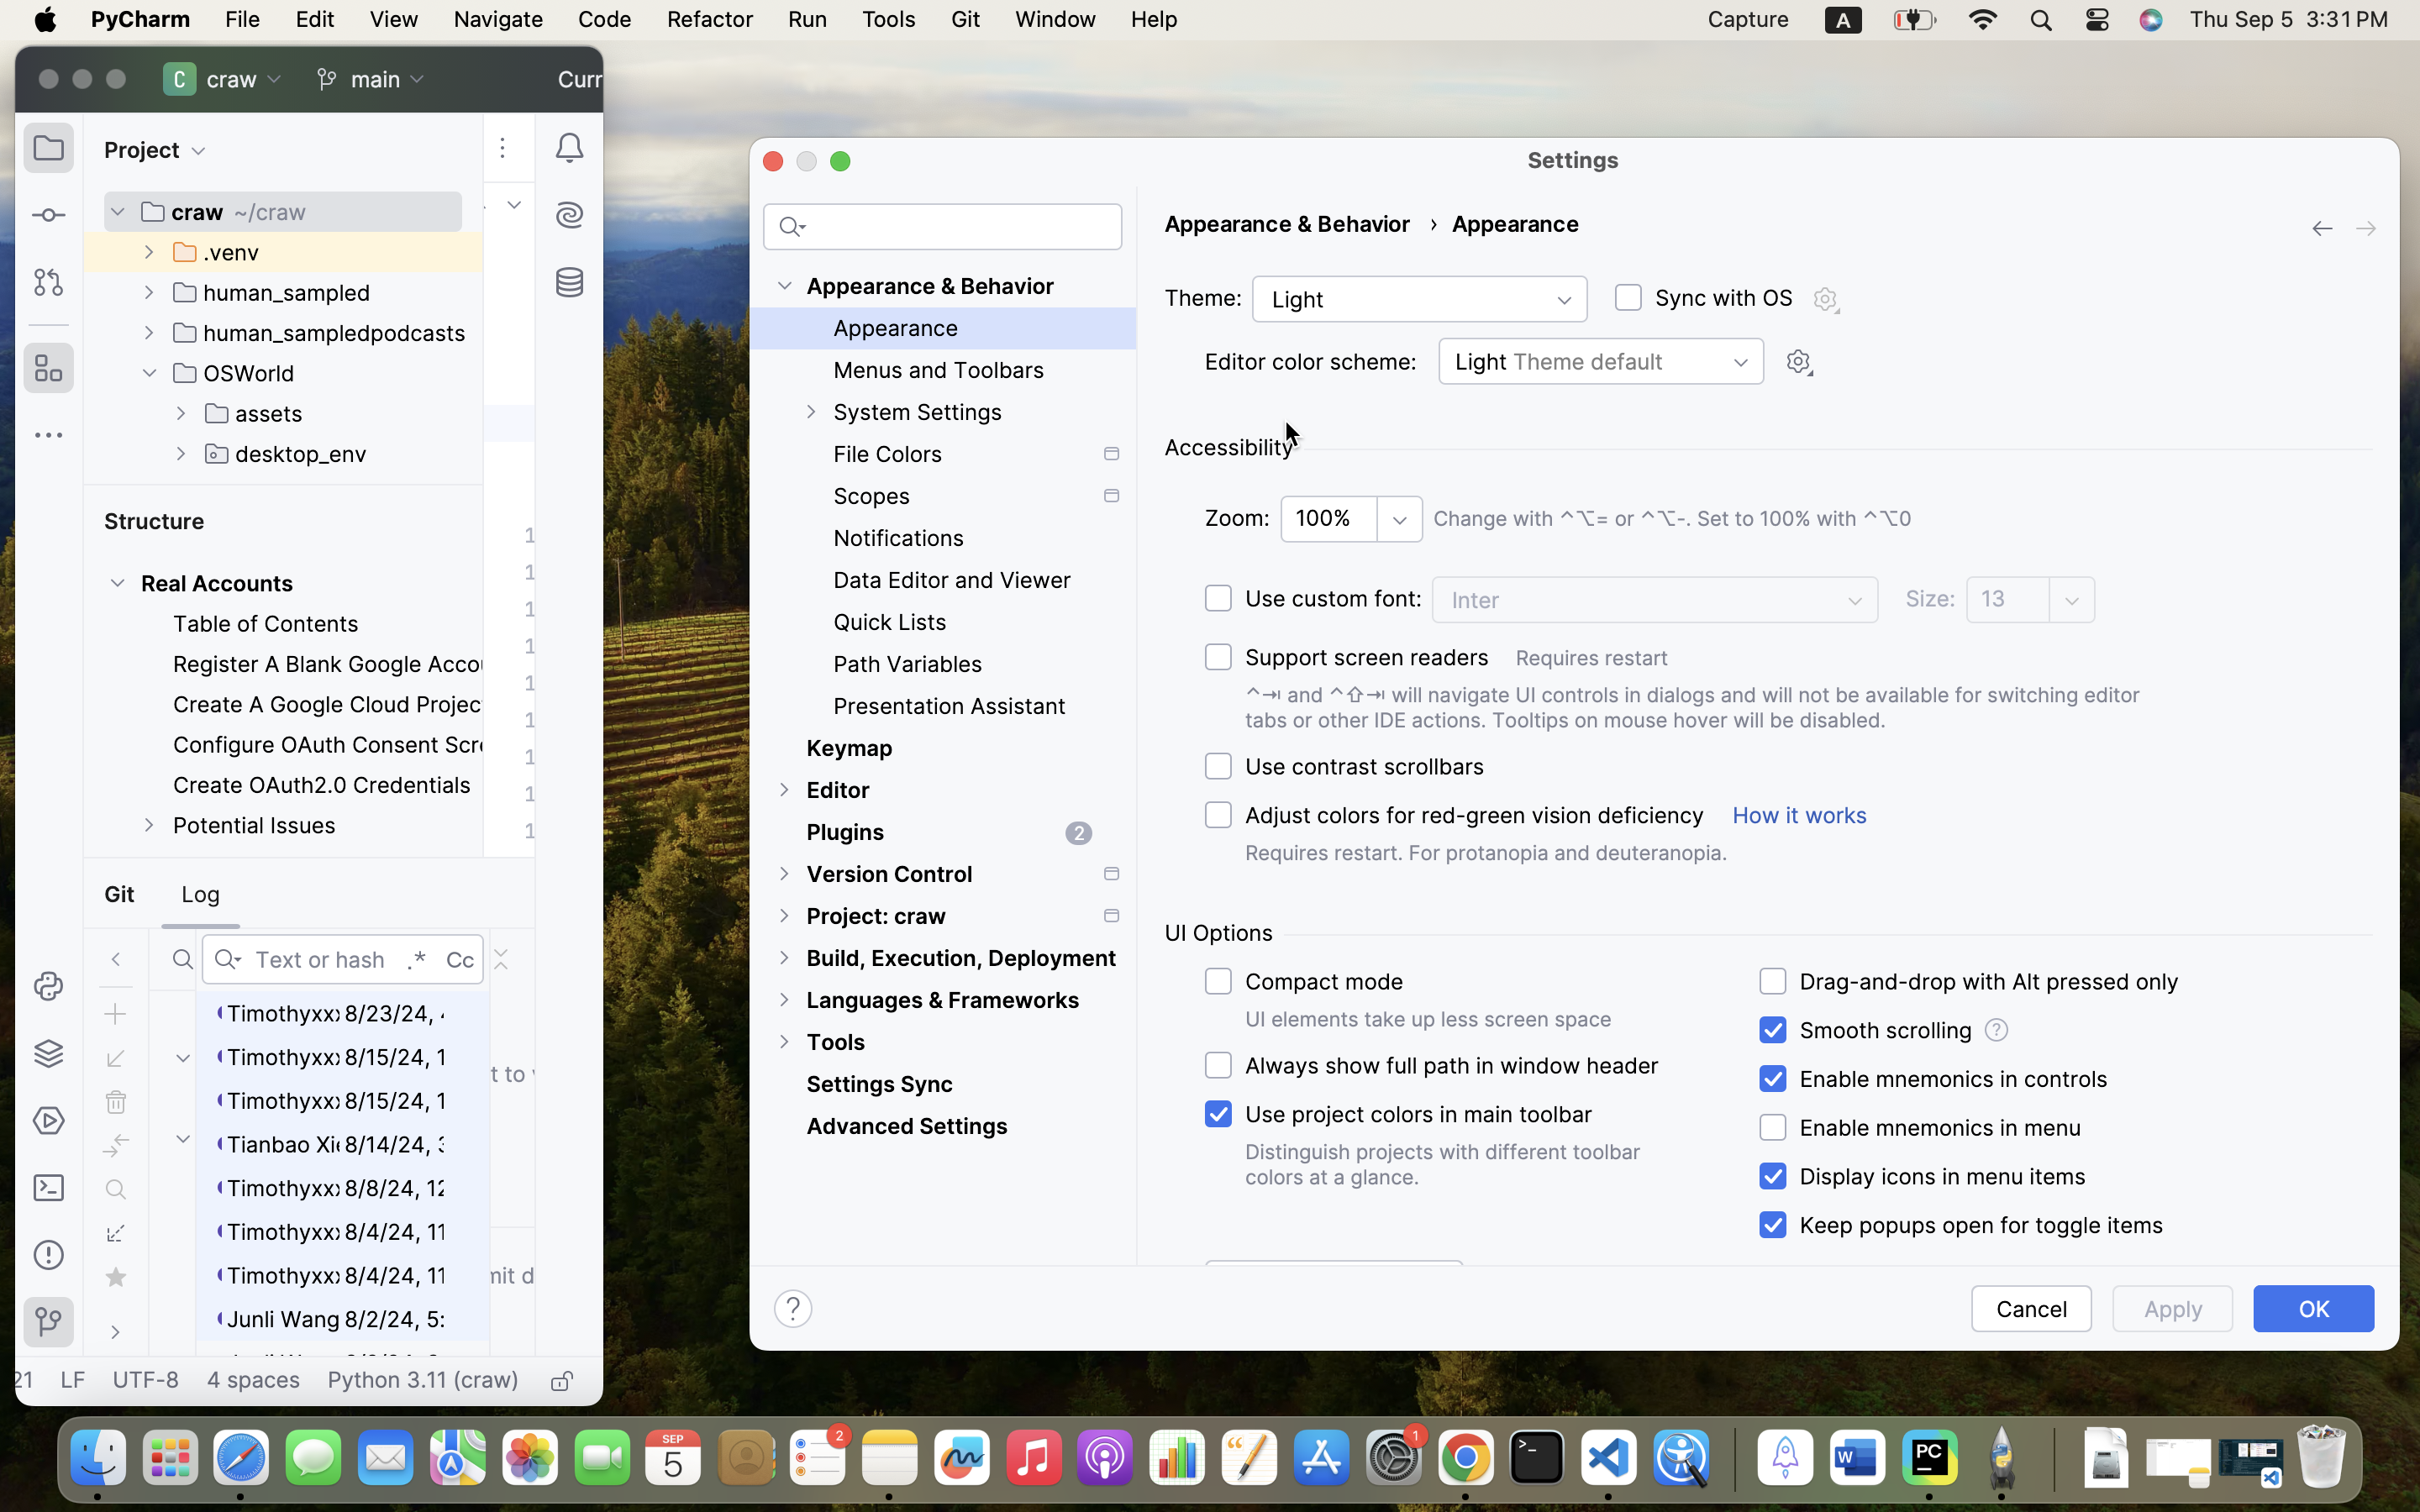  Describe the element at coordinates (1447, 1164) in the screenshot. I see `Distinguish projects with different toolbar colors at a glance.` at that location.